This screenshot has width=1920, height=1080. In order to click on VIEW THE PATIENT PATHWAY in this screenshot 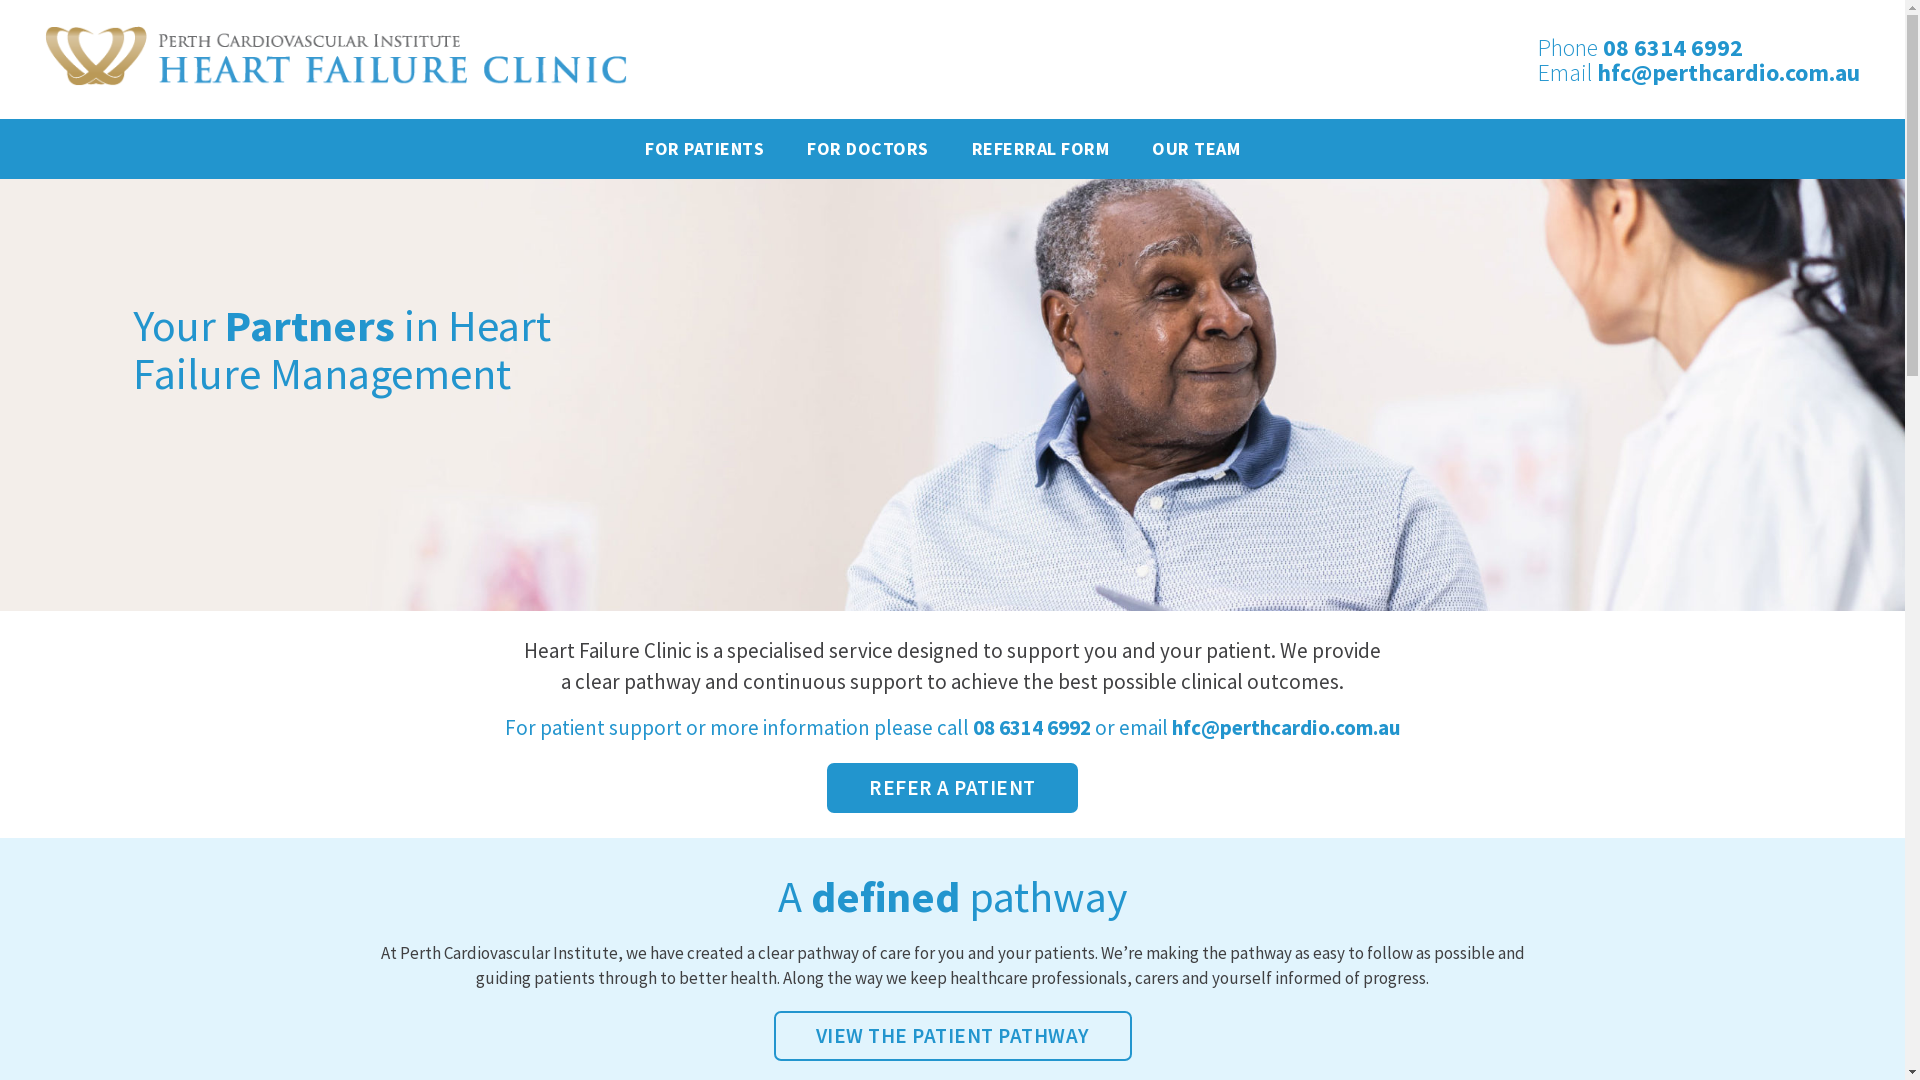, I will do `click(953, 1036)`.